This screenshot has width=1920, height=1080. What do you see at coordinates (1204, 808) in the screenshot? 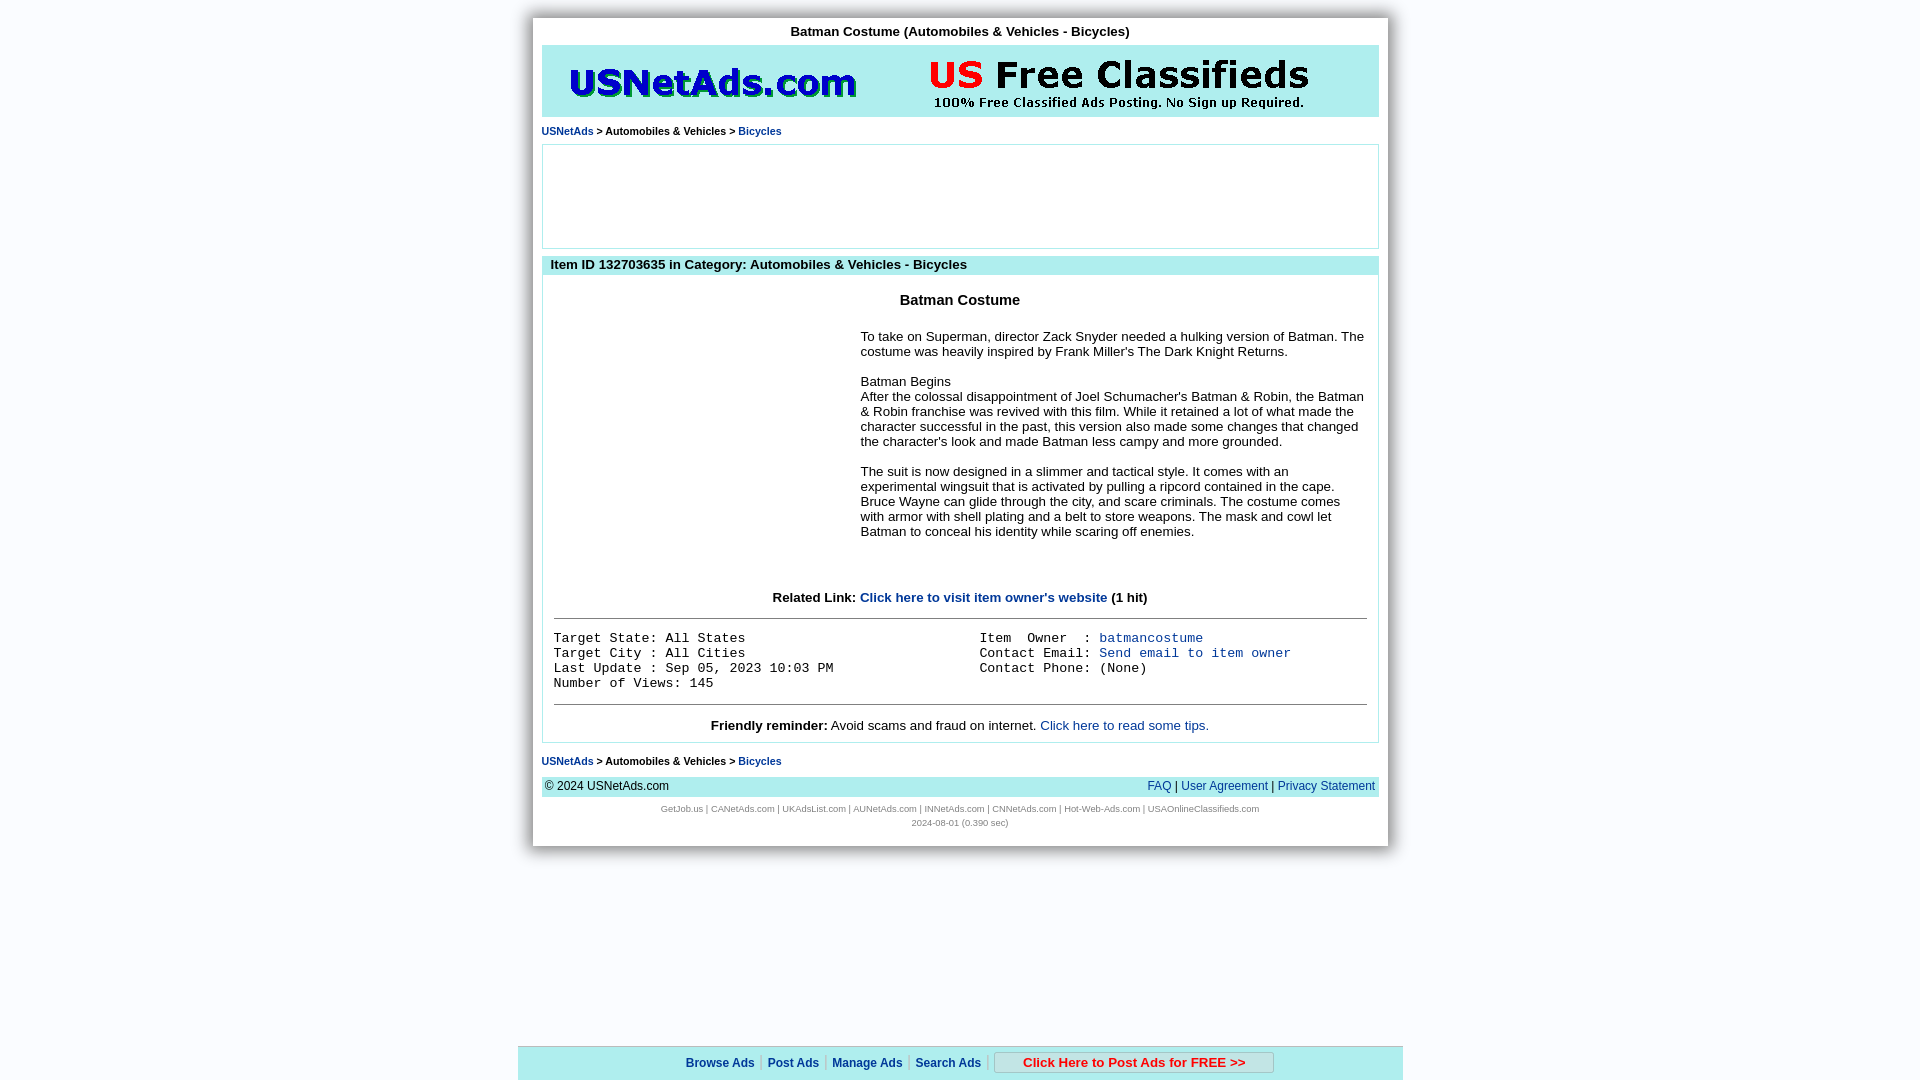
I see `USAOnlineClassifieds.com` at bounding box center [1204, 808].